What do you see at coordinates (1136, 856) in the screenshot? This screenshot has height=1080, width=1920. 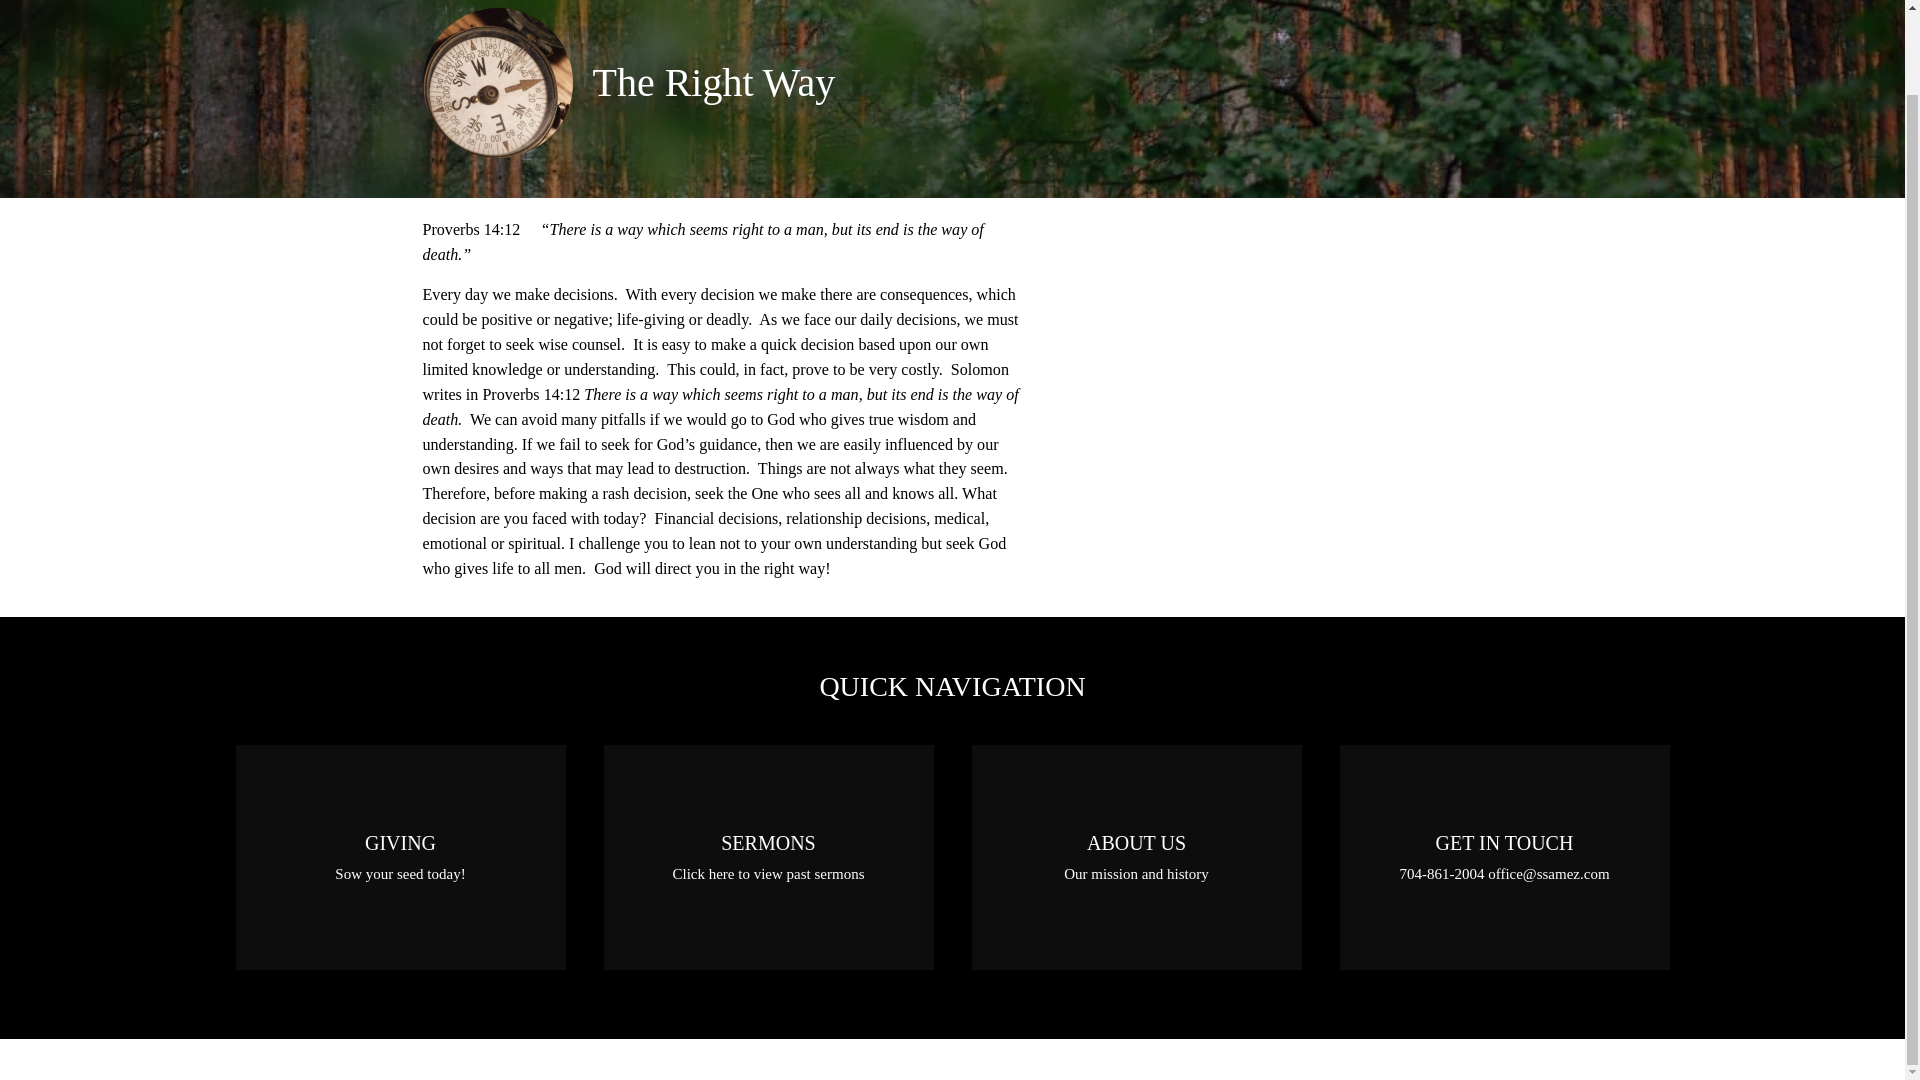 I see `ABOUT US` at bounding box center [1136, 856].